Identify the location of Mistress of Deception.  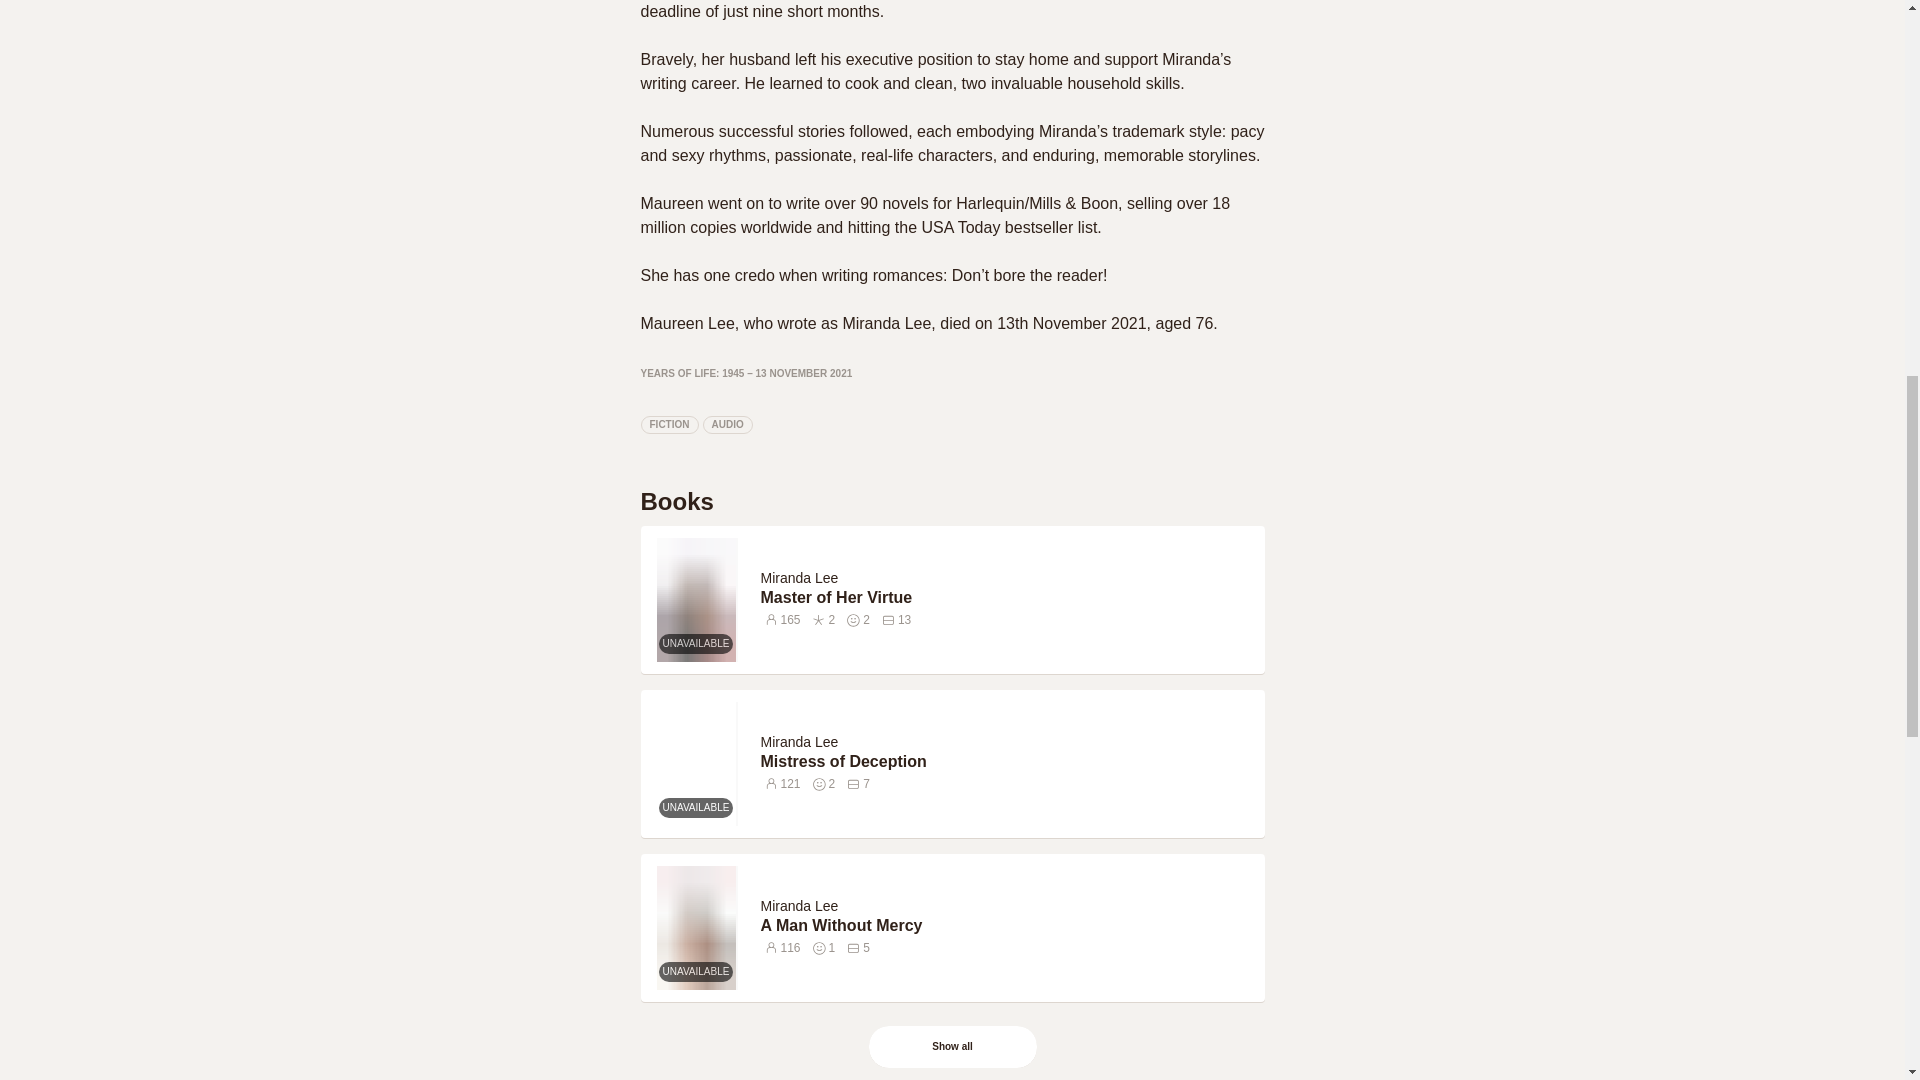
(1008, 762).